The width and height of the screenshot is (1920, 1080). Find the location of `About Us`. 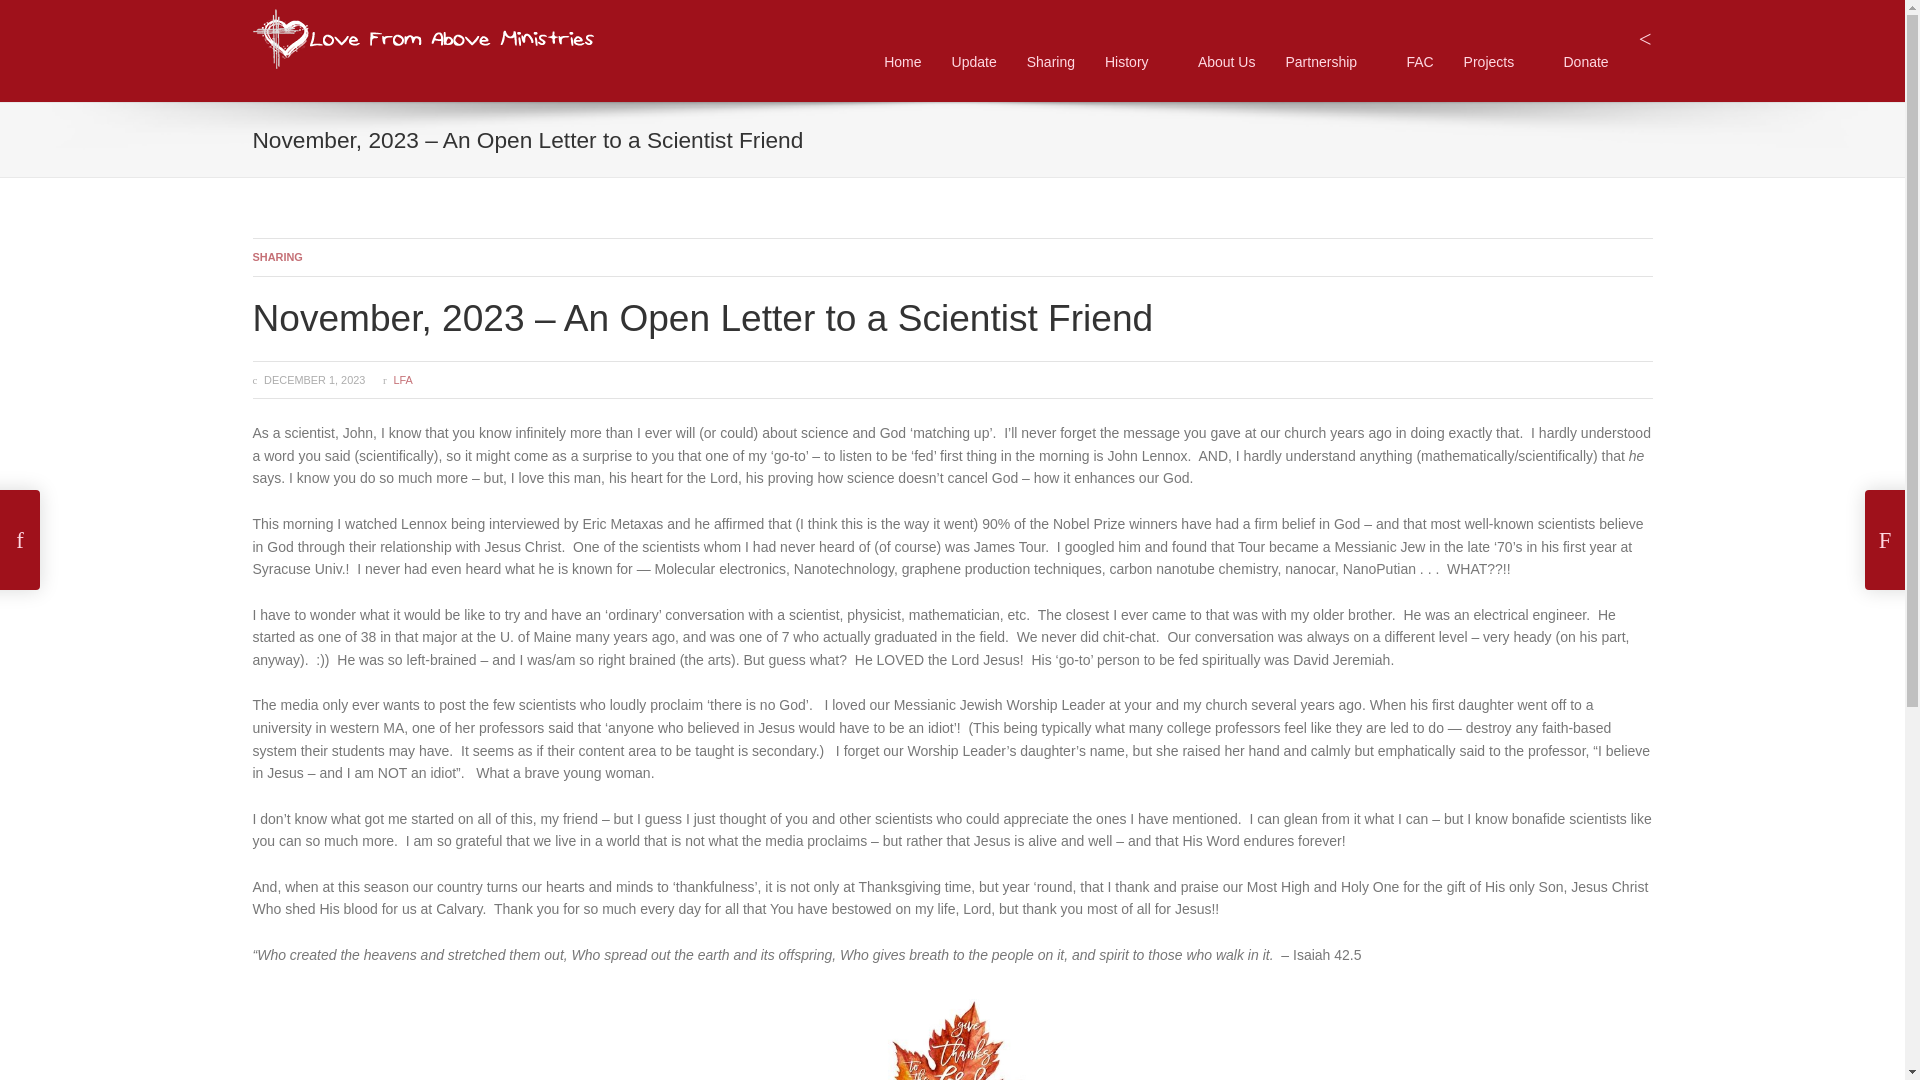

About Us is located at coordinates (1226, 62).